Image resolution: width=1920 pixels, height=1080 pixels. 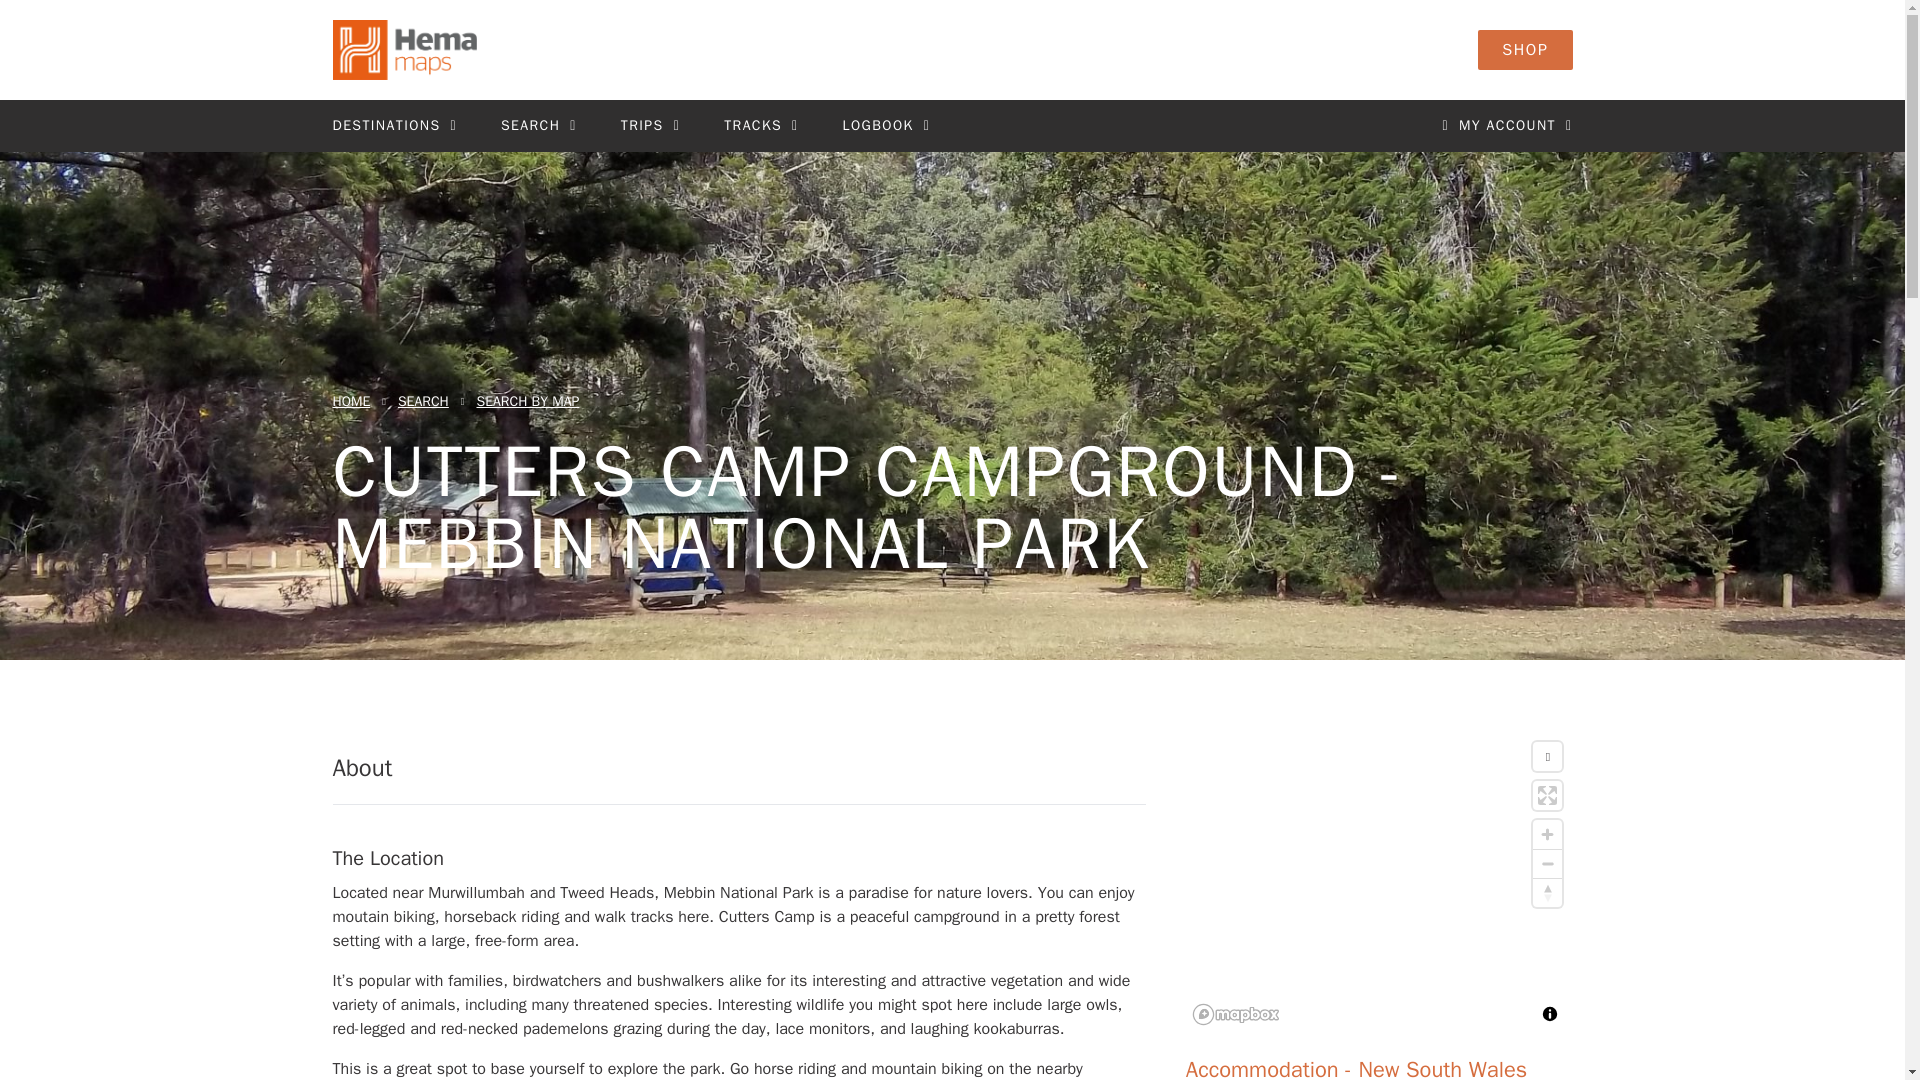 I want to click on SHOP, so click(x=1525, y=50).